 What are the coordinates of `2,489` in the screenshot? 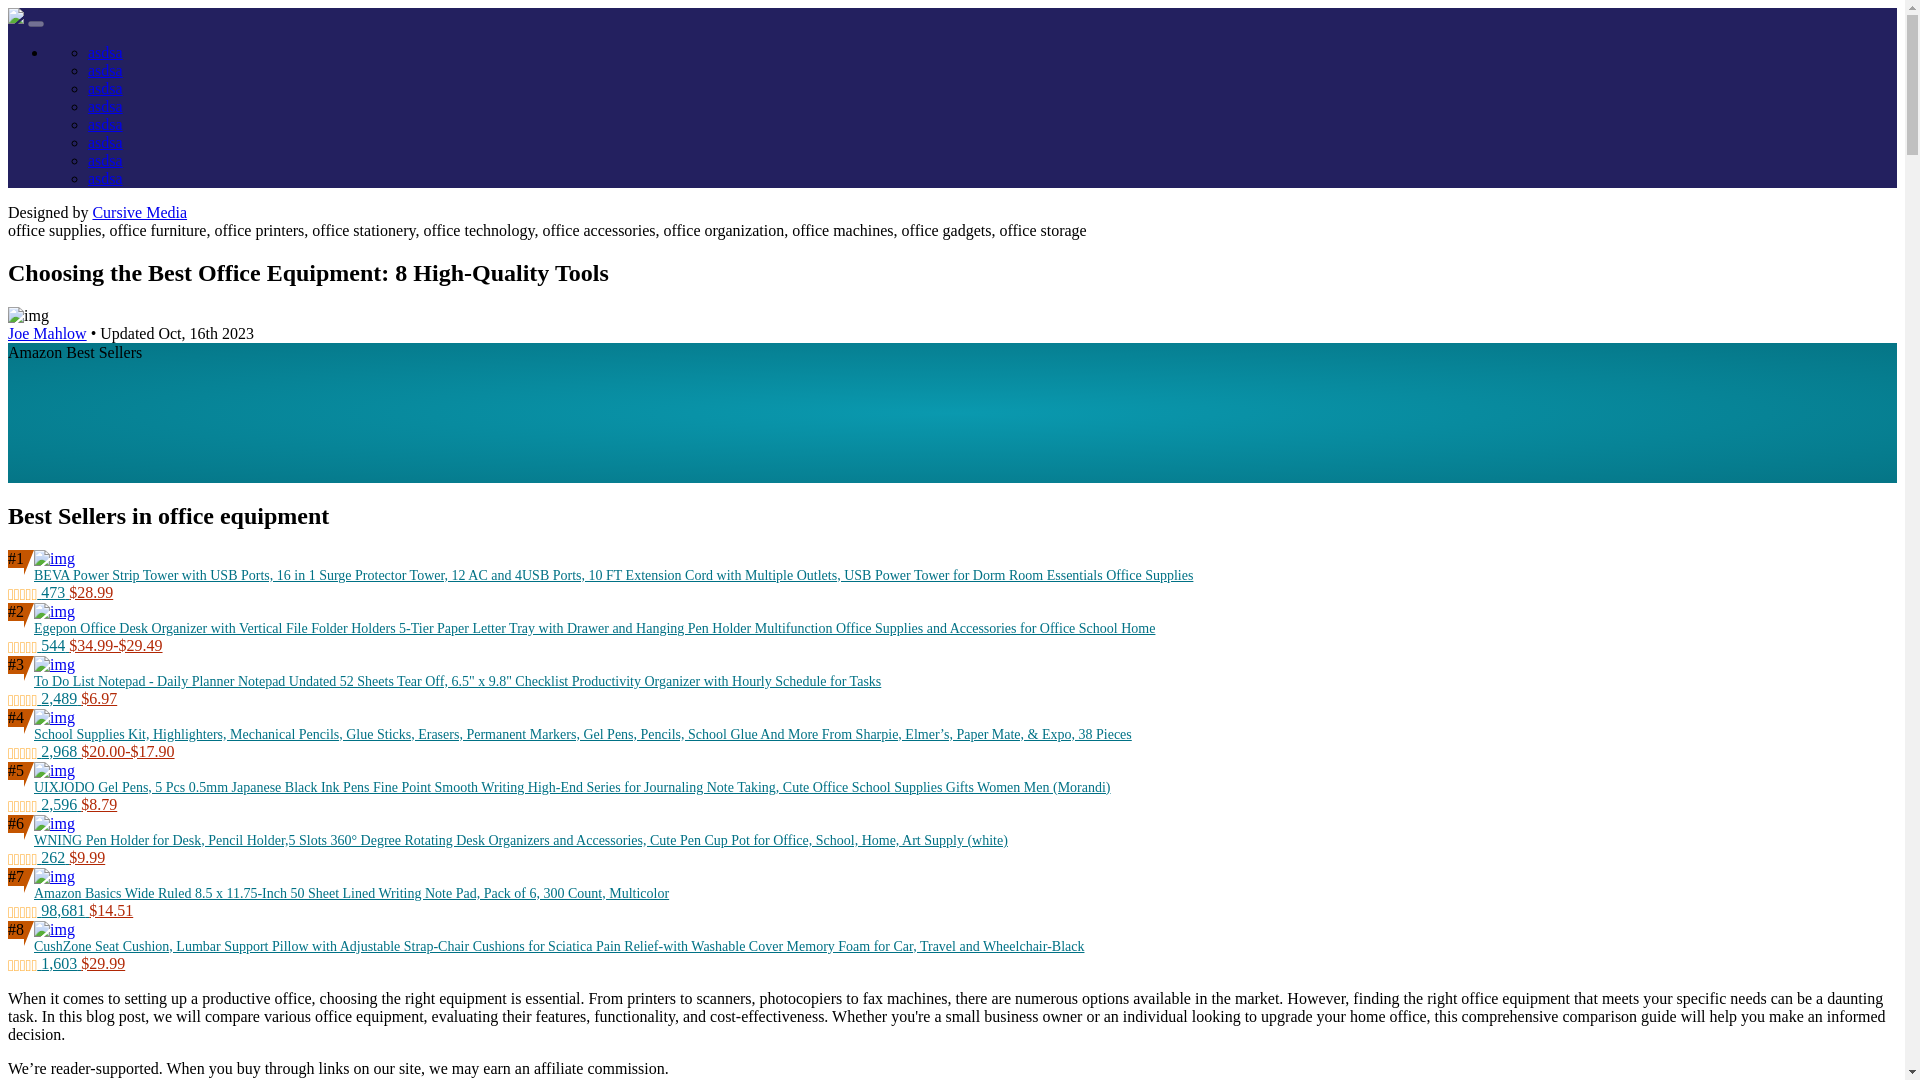 It's located at (44, 698).